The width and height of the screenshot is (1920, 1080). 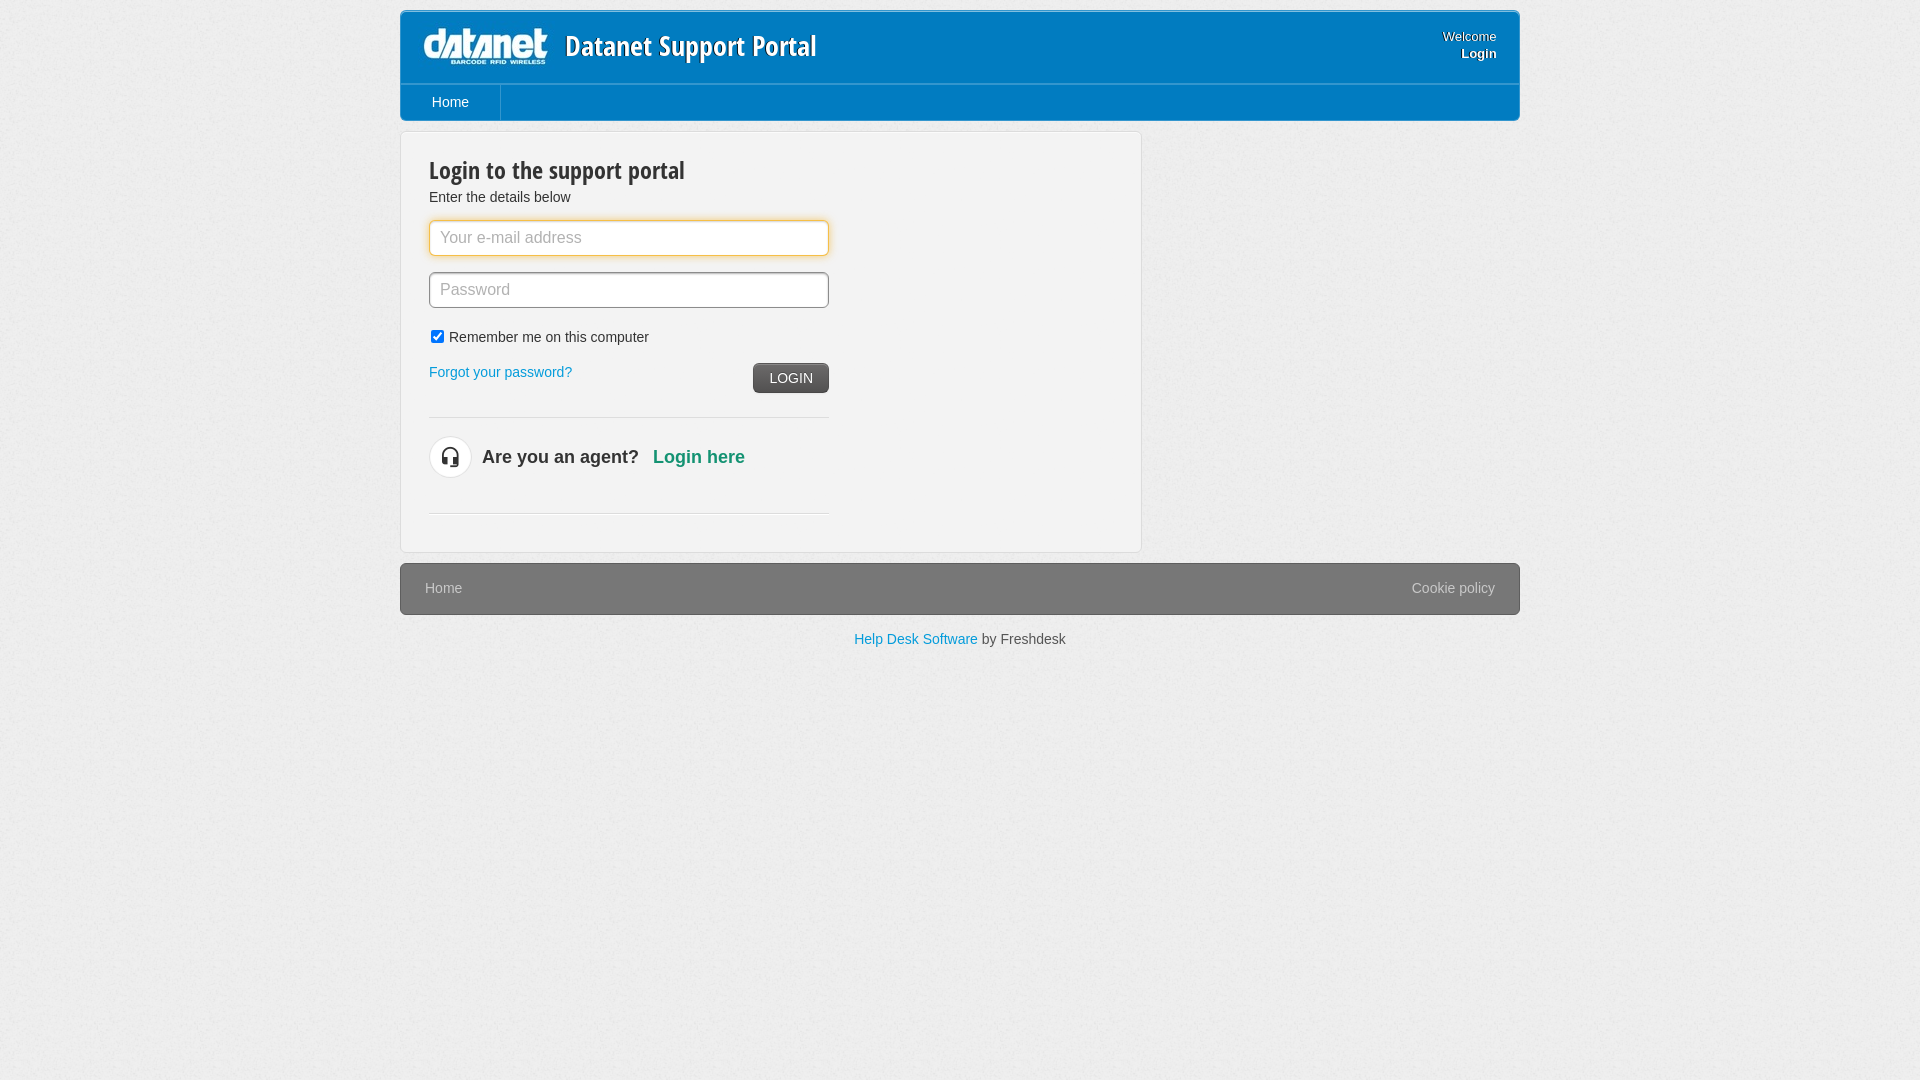 I want to click on Forgot your password?, so click(x=500, y=372).